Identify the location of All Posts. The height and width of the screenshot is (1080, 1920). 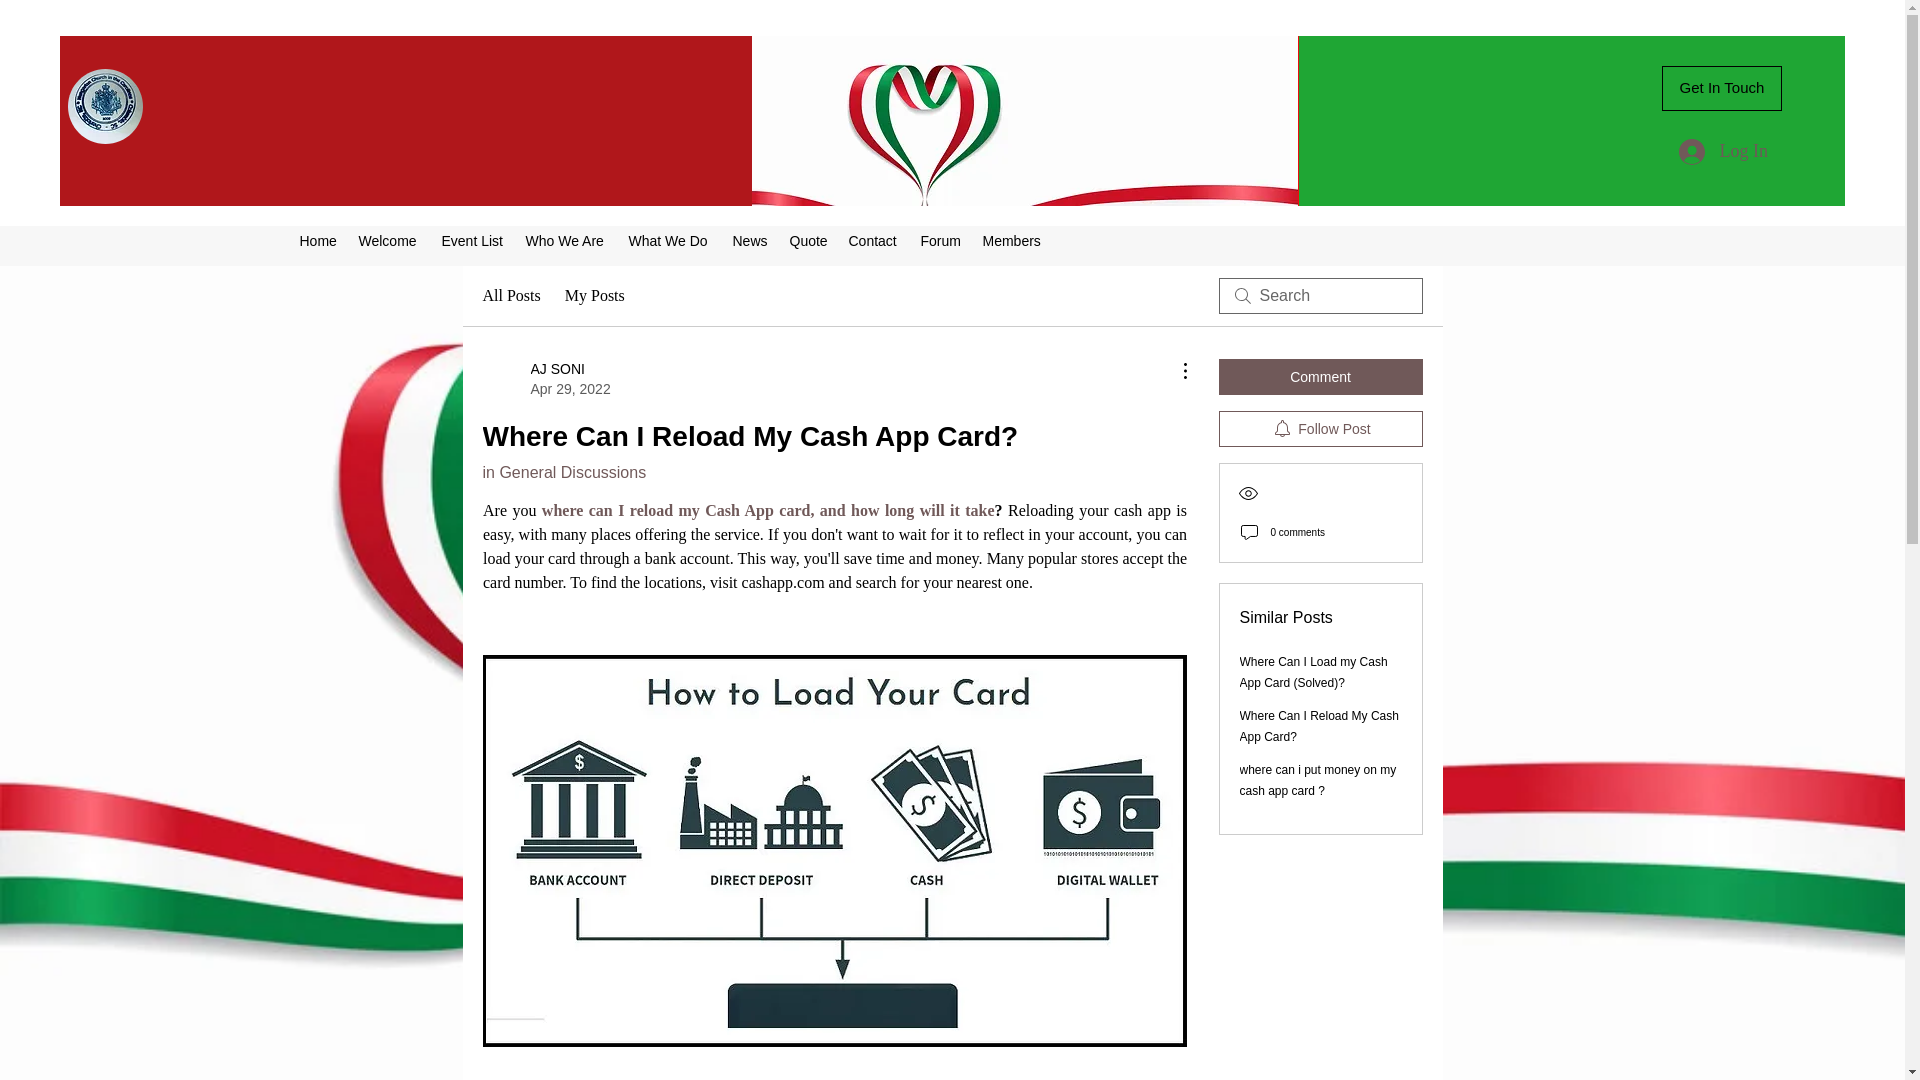
(319, 240).